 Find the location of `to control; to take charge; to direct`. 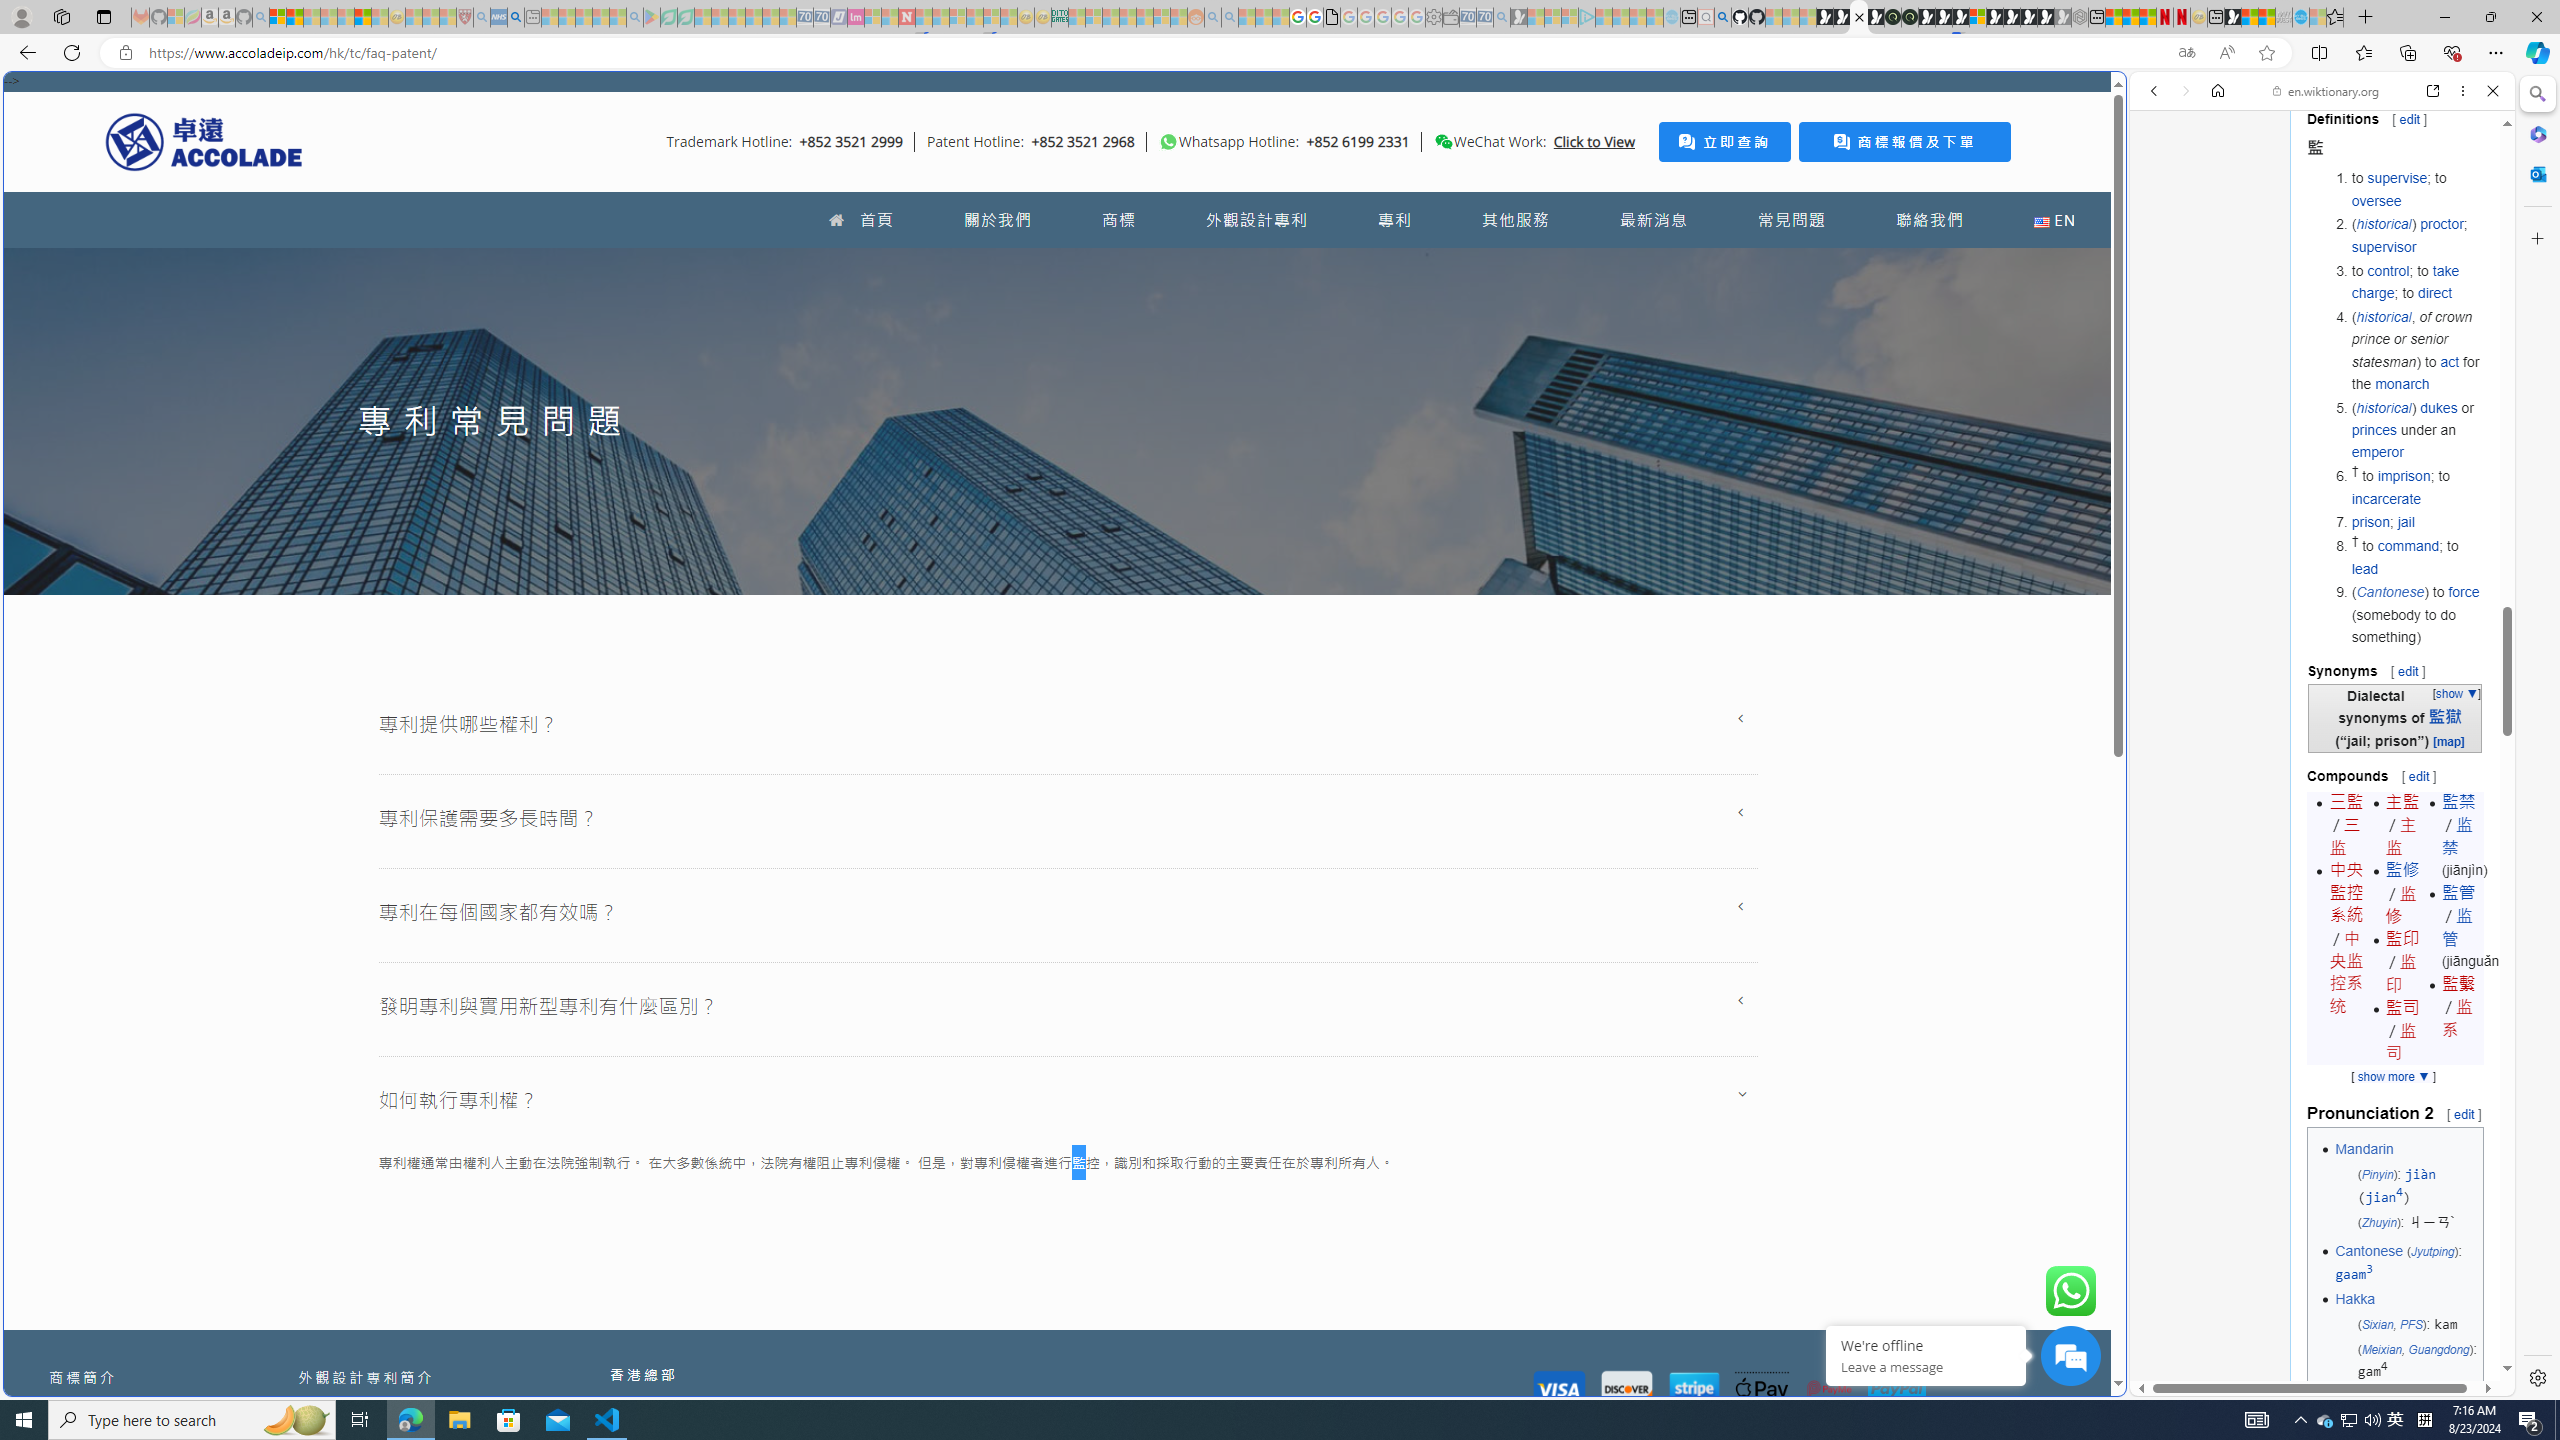

to control; to take charge; to direct is located at coordinates (2416, 282).